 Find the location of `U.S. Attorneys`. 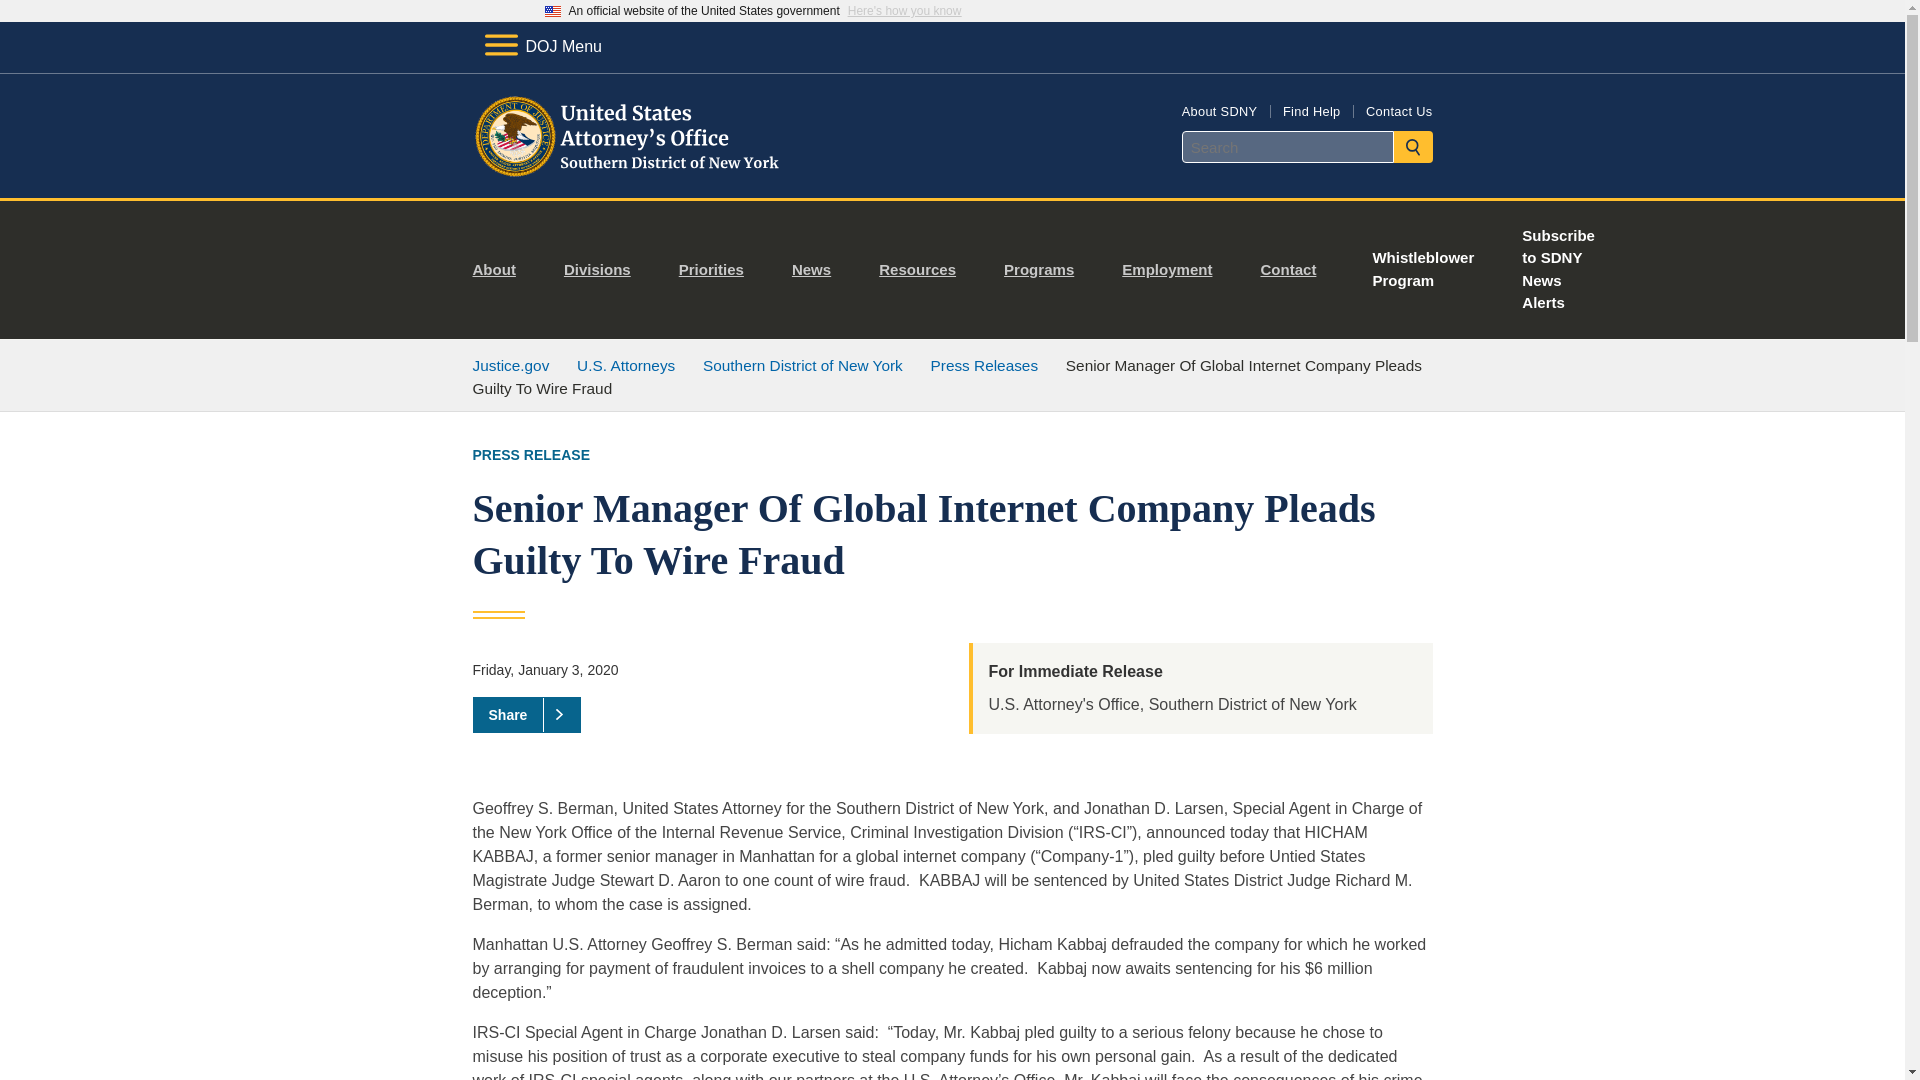

U.S. Attorneys is located at coordinates (626, 365).